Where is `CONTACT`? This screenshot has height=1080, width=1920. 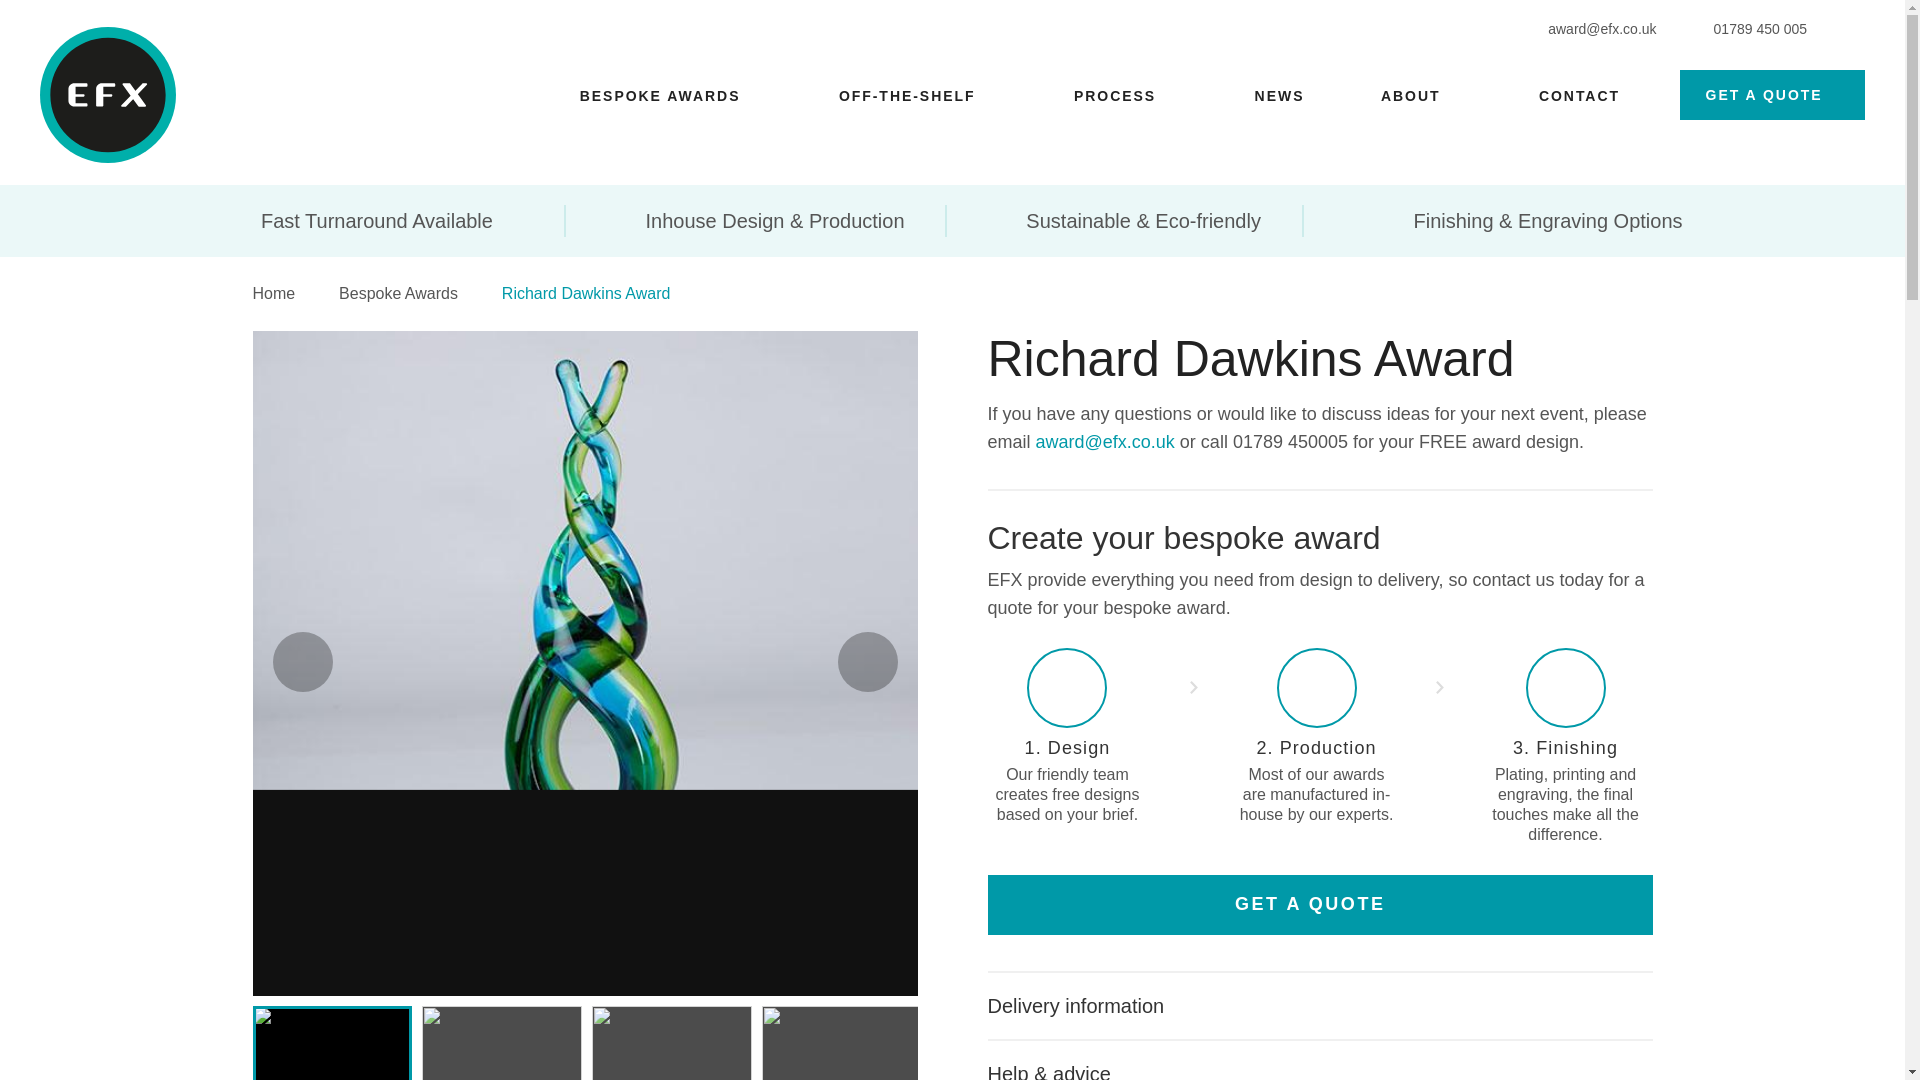
CONTACT is located at coordinates (1580, 96).